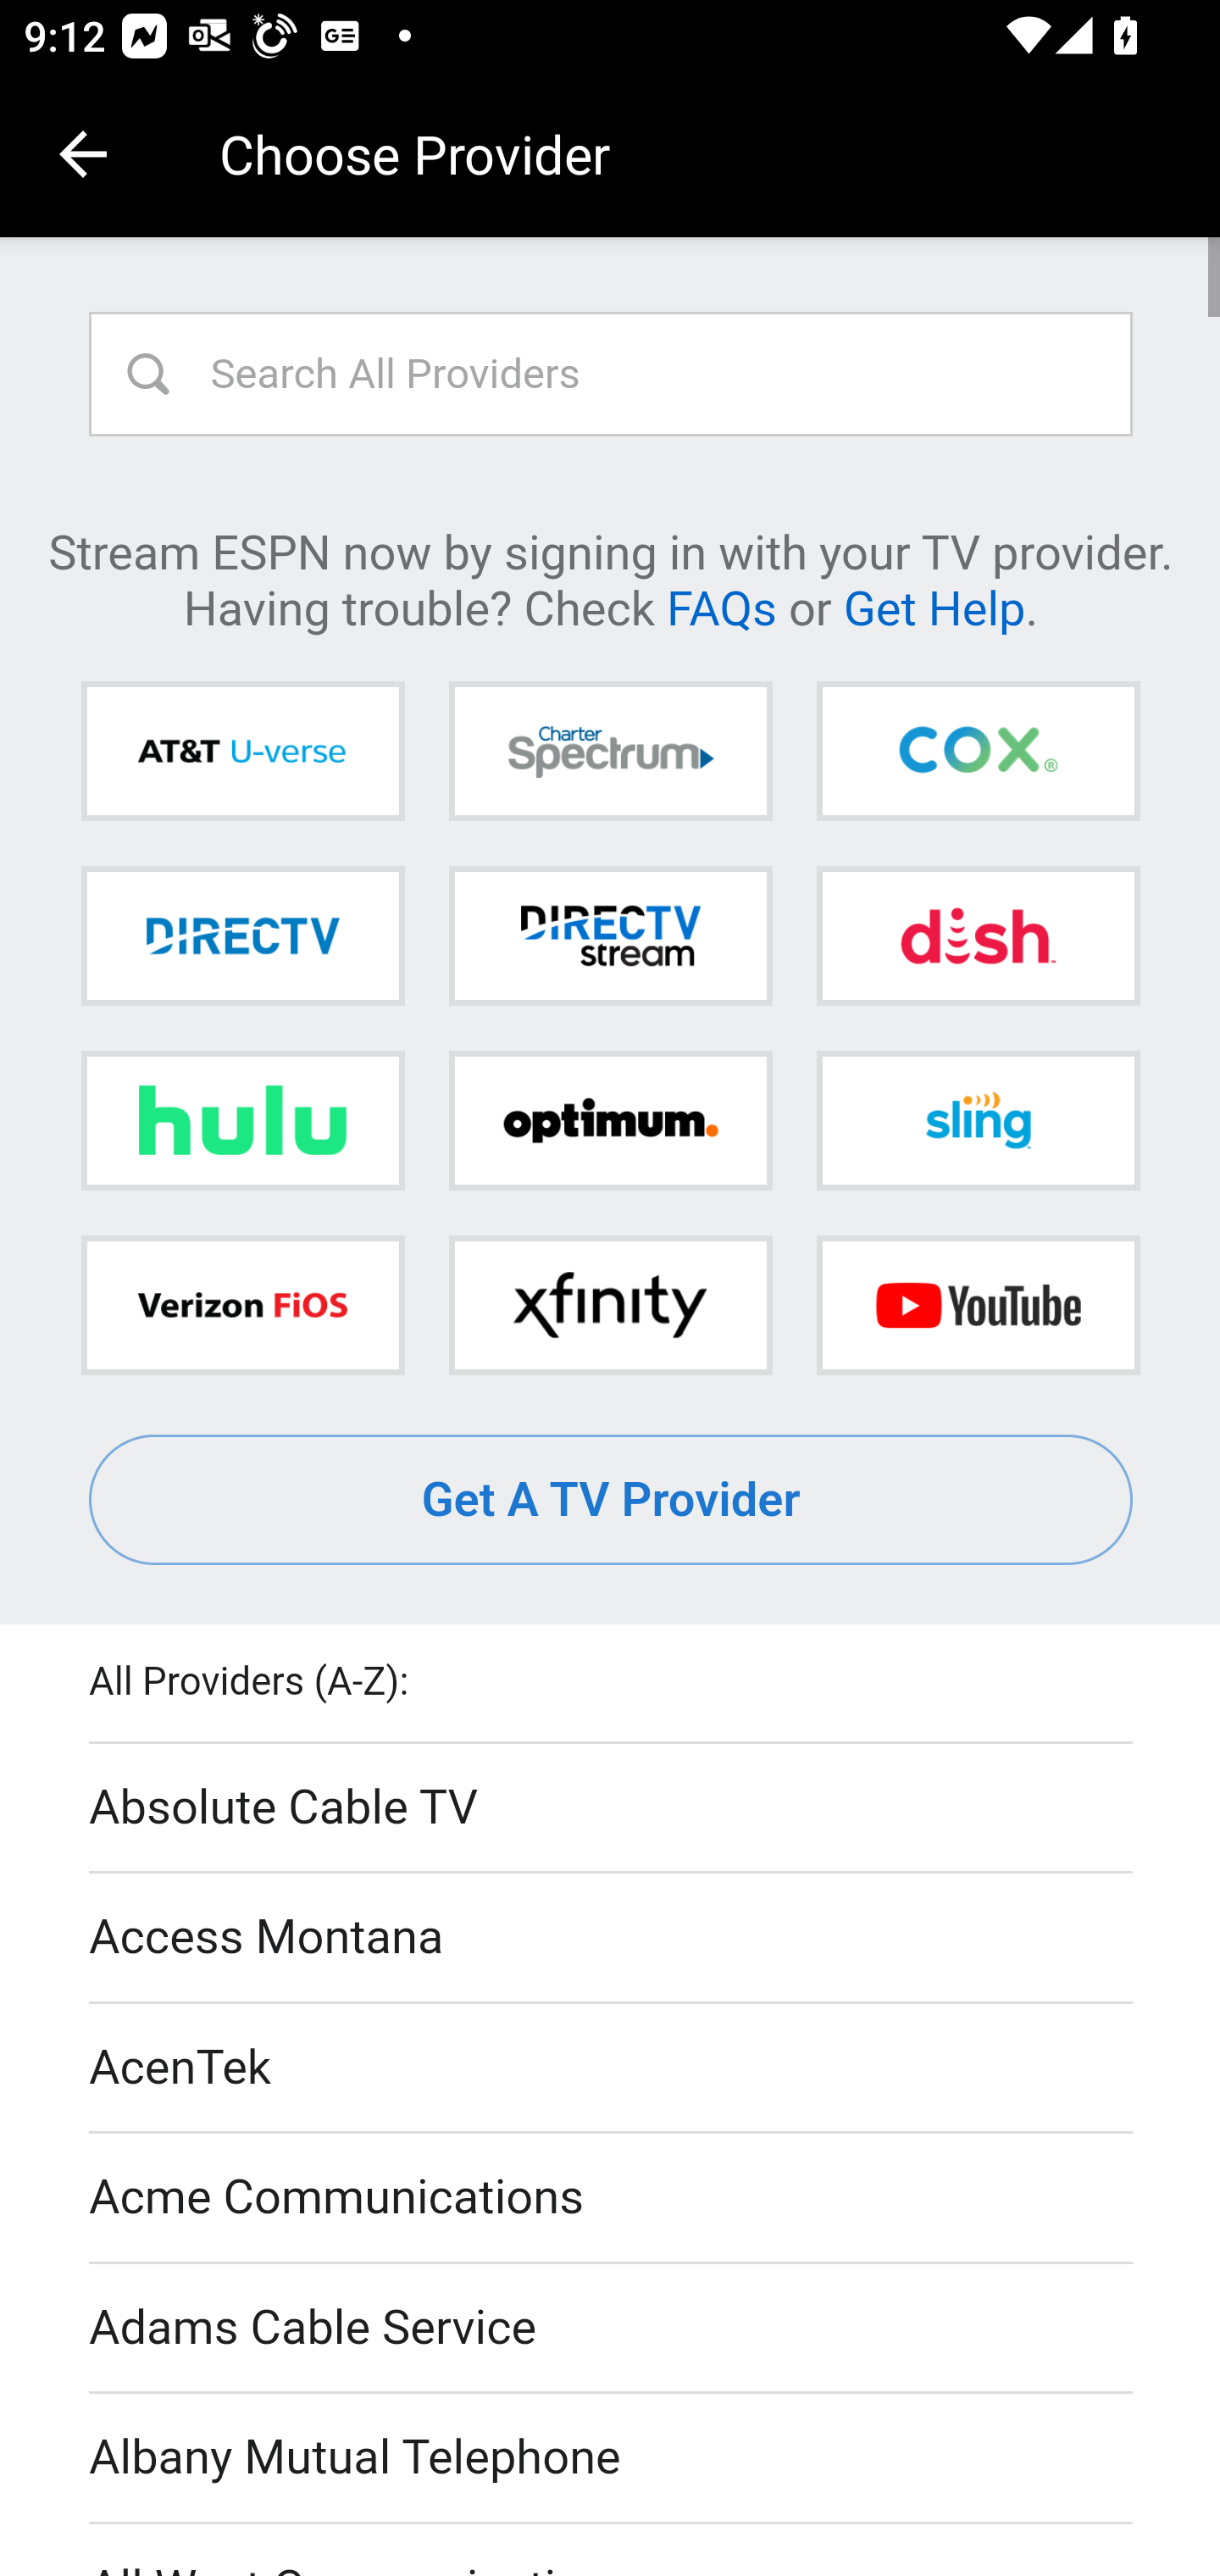  What do you see at coordinates (83, 154) in the screenshot?
I see `Navigate up` at bounding box center [83, 154].